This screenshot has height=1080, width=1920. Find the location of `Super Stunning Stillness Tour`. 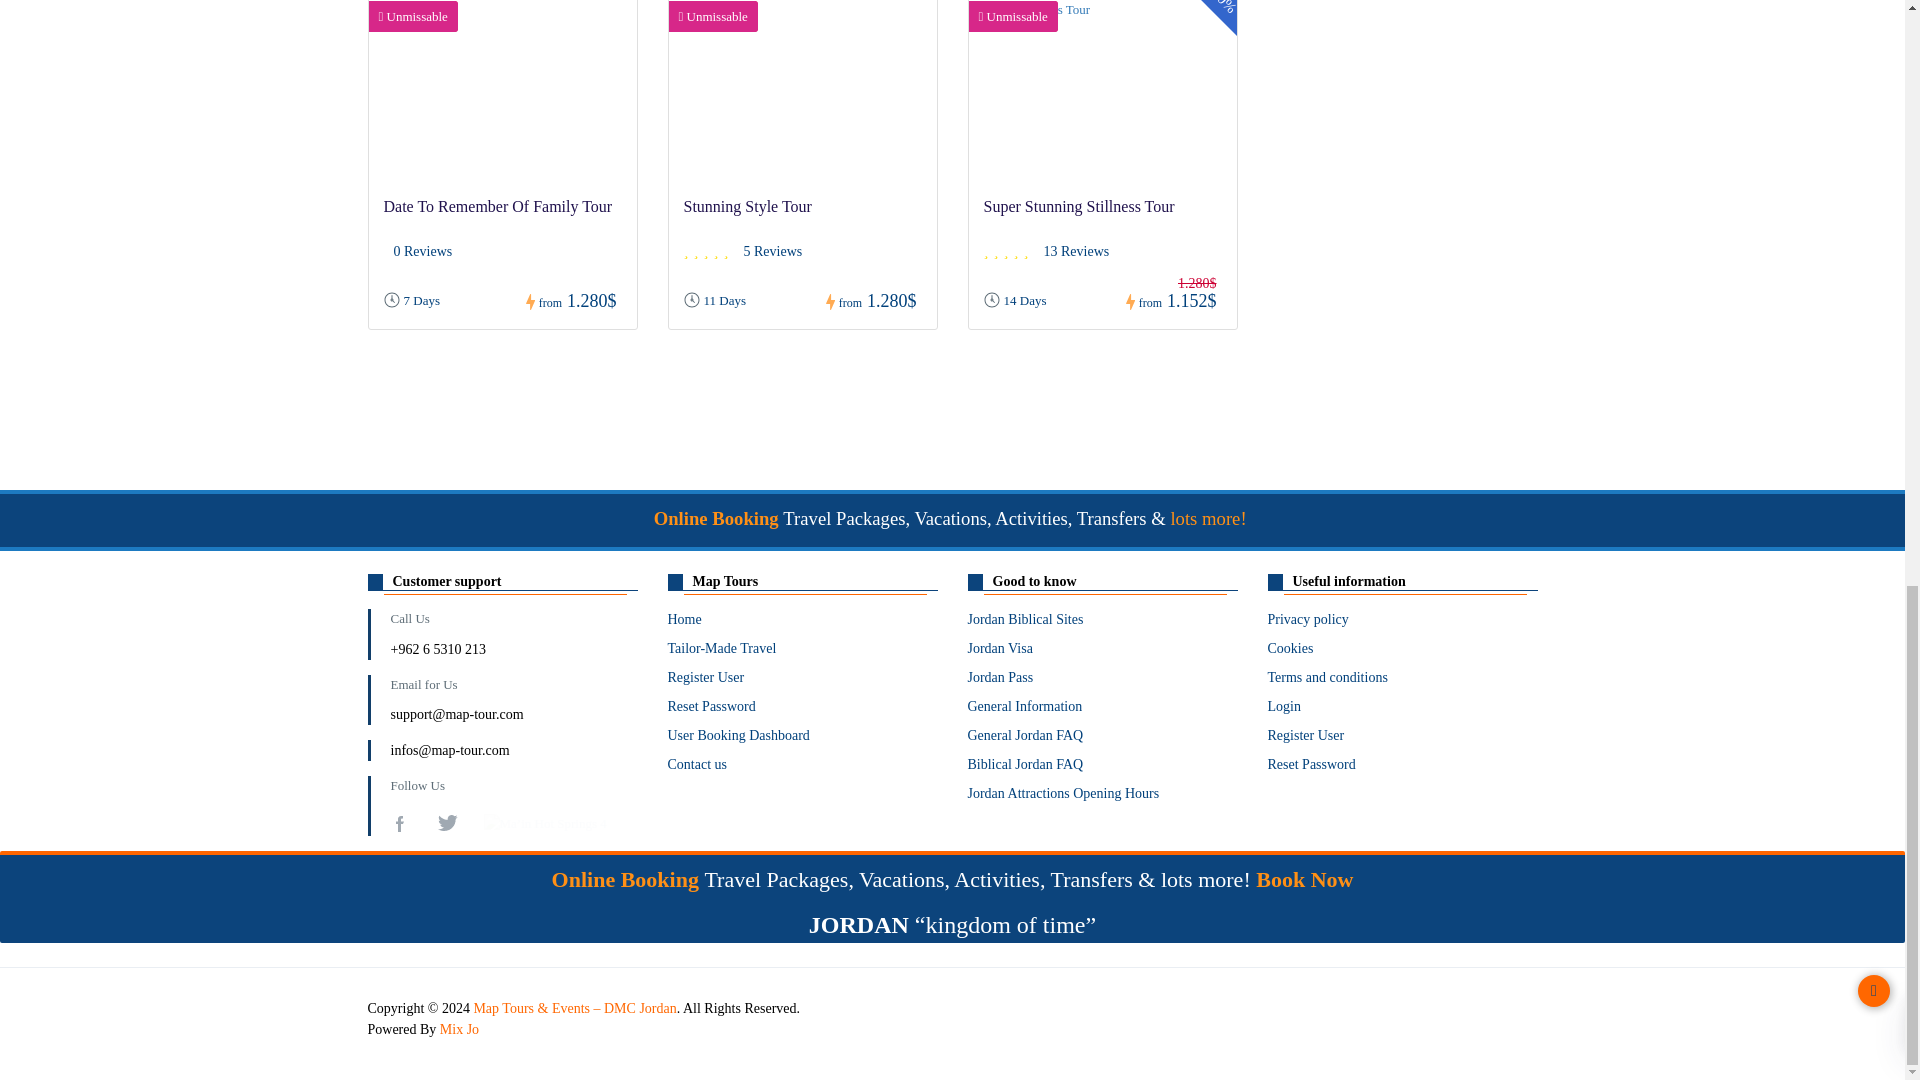

Super Stunning Stillness Tour is located at coordinates (1079, 206).